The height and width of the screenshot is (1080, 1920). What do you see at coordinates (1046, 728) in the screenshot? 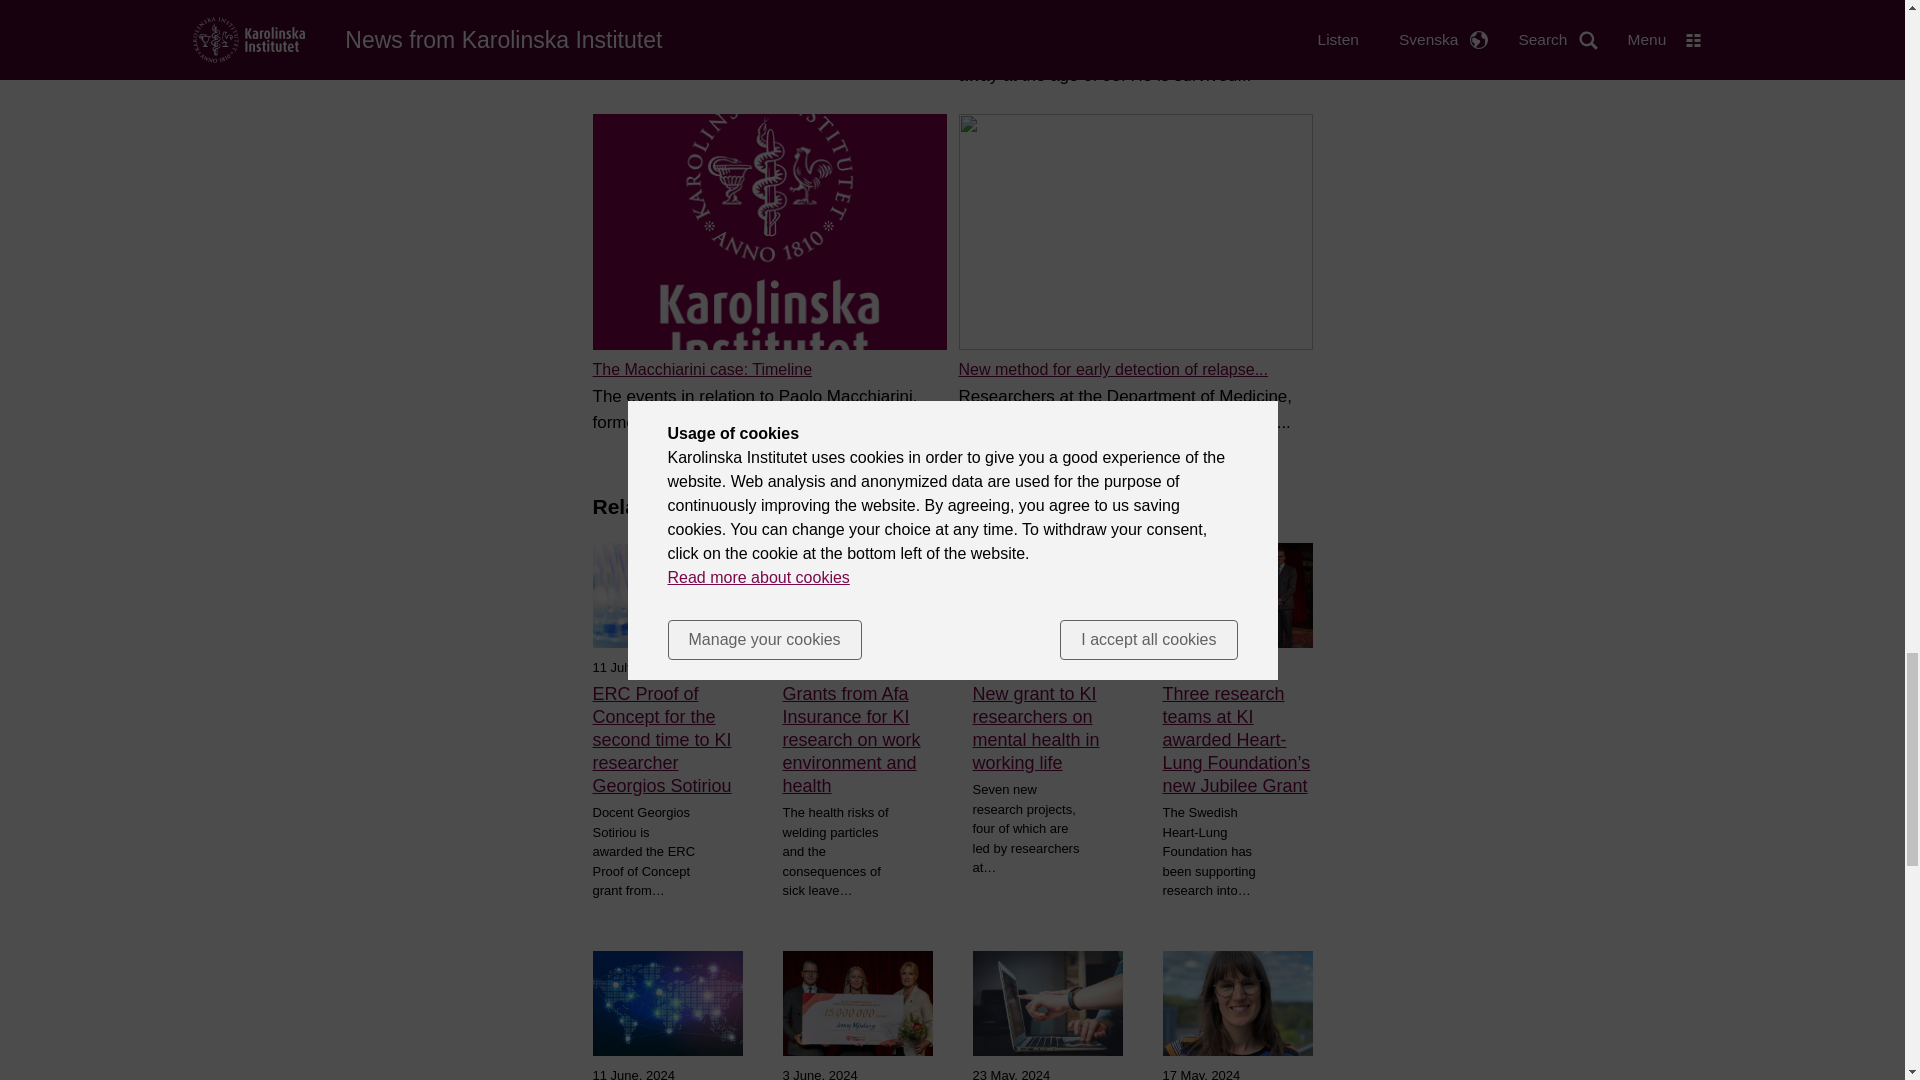
I see `New grant to KI researchers on mental health in working life` at bounding box center [1046, 728].